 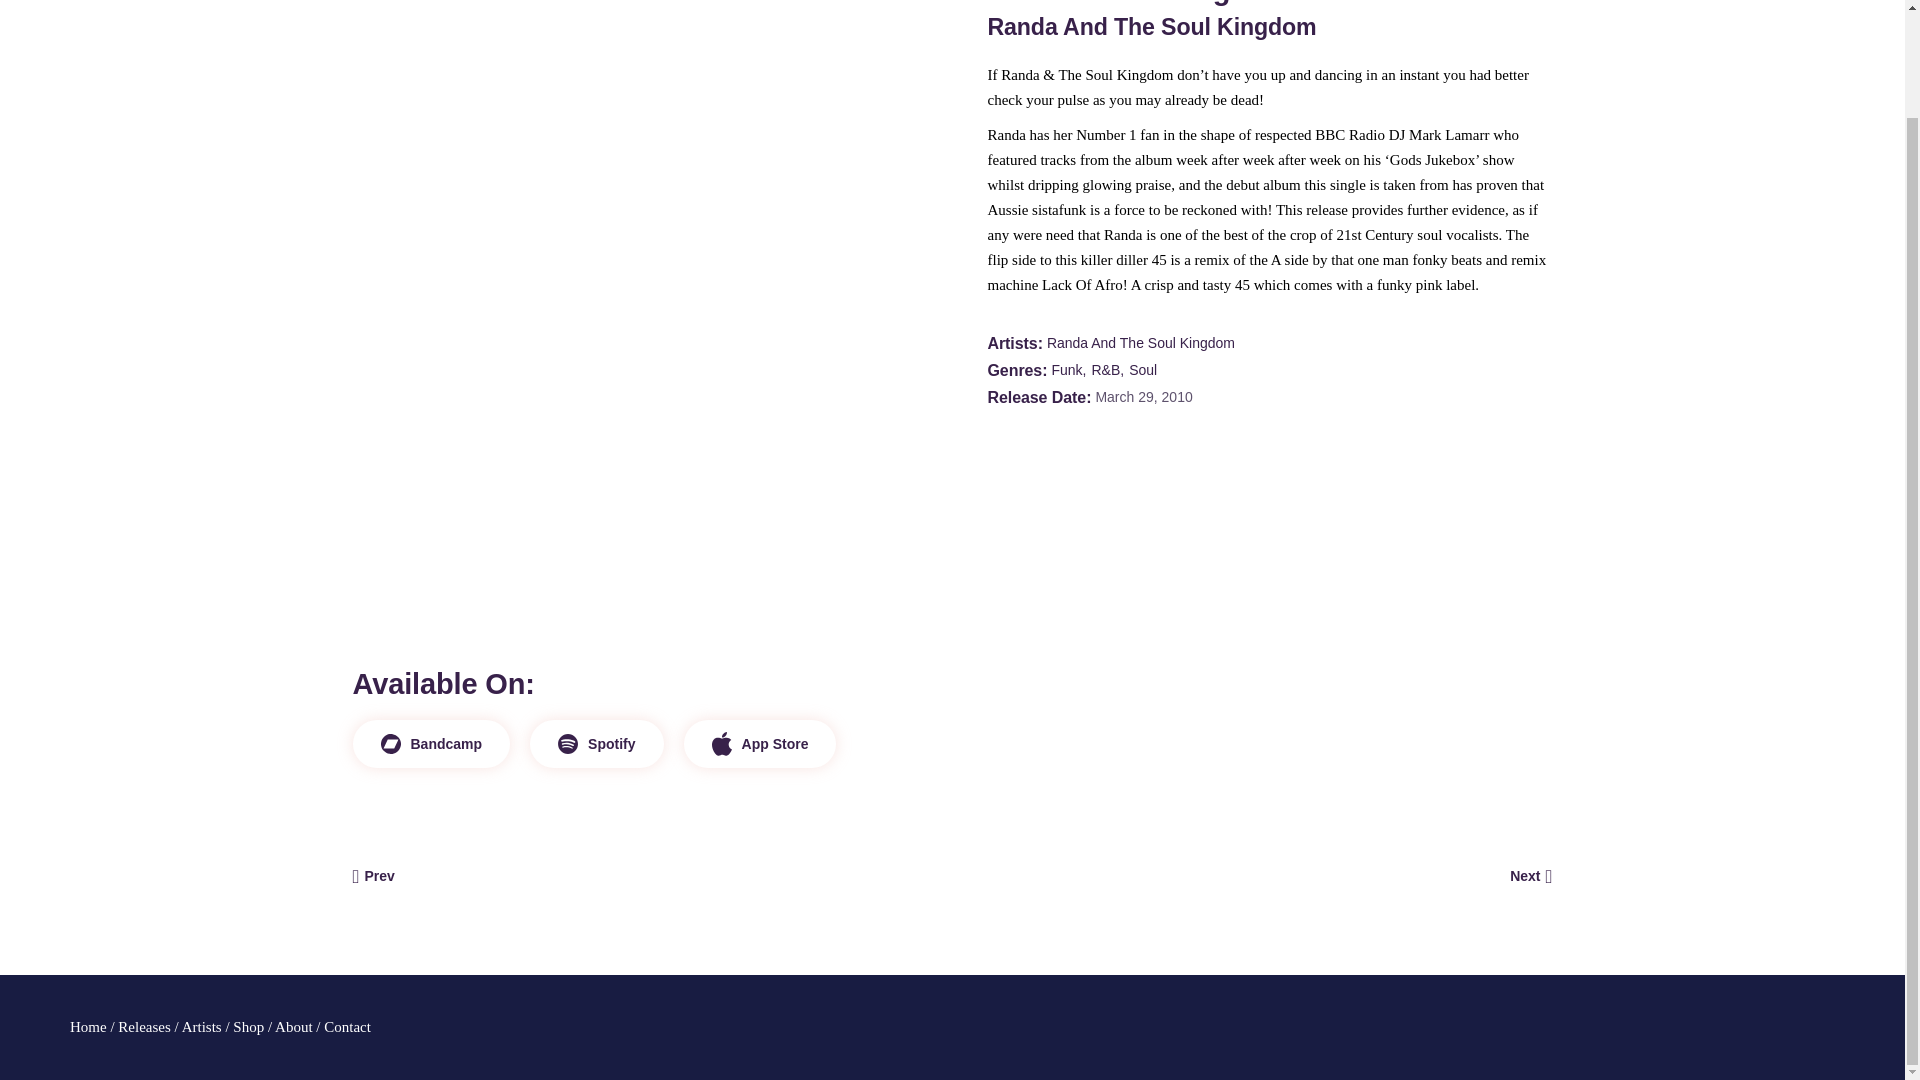 I want to click on Releases, so click(x=144, y=1026).